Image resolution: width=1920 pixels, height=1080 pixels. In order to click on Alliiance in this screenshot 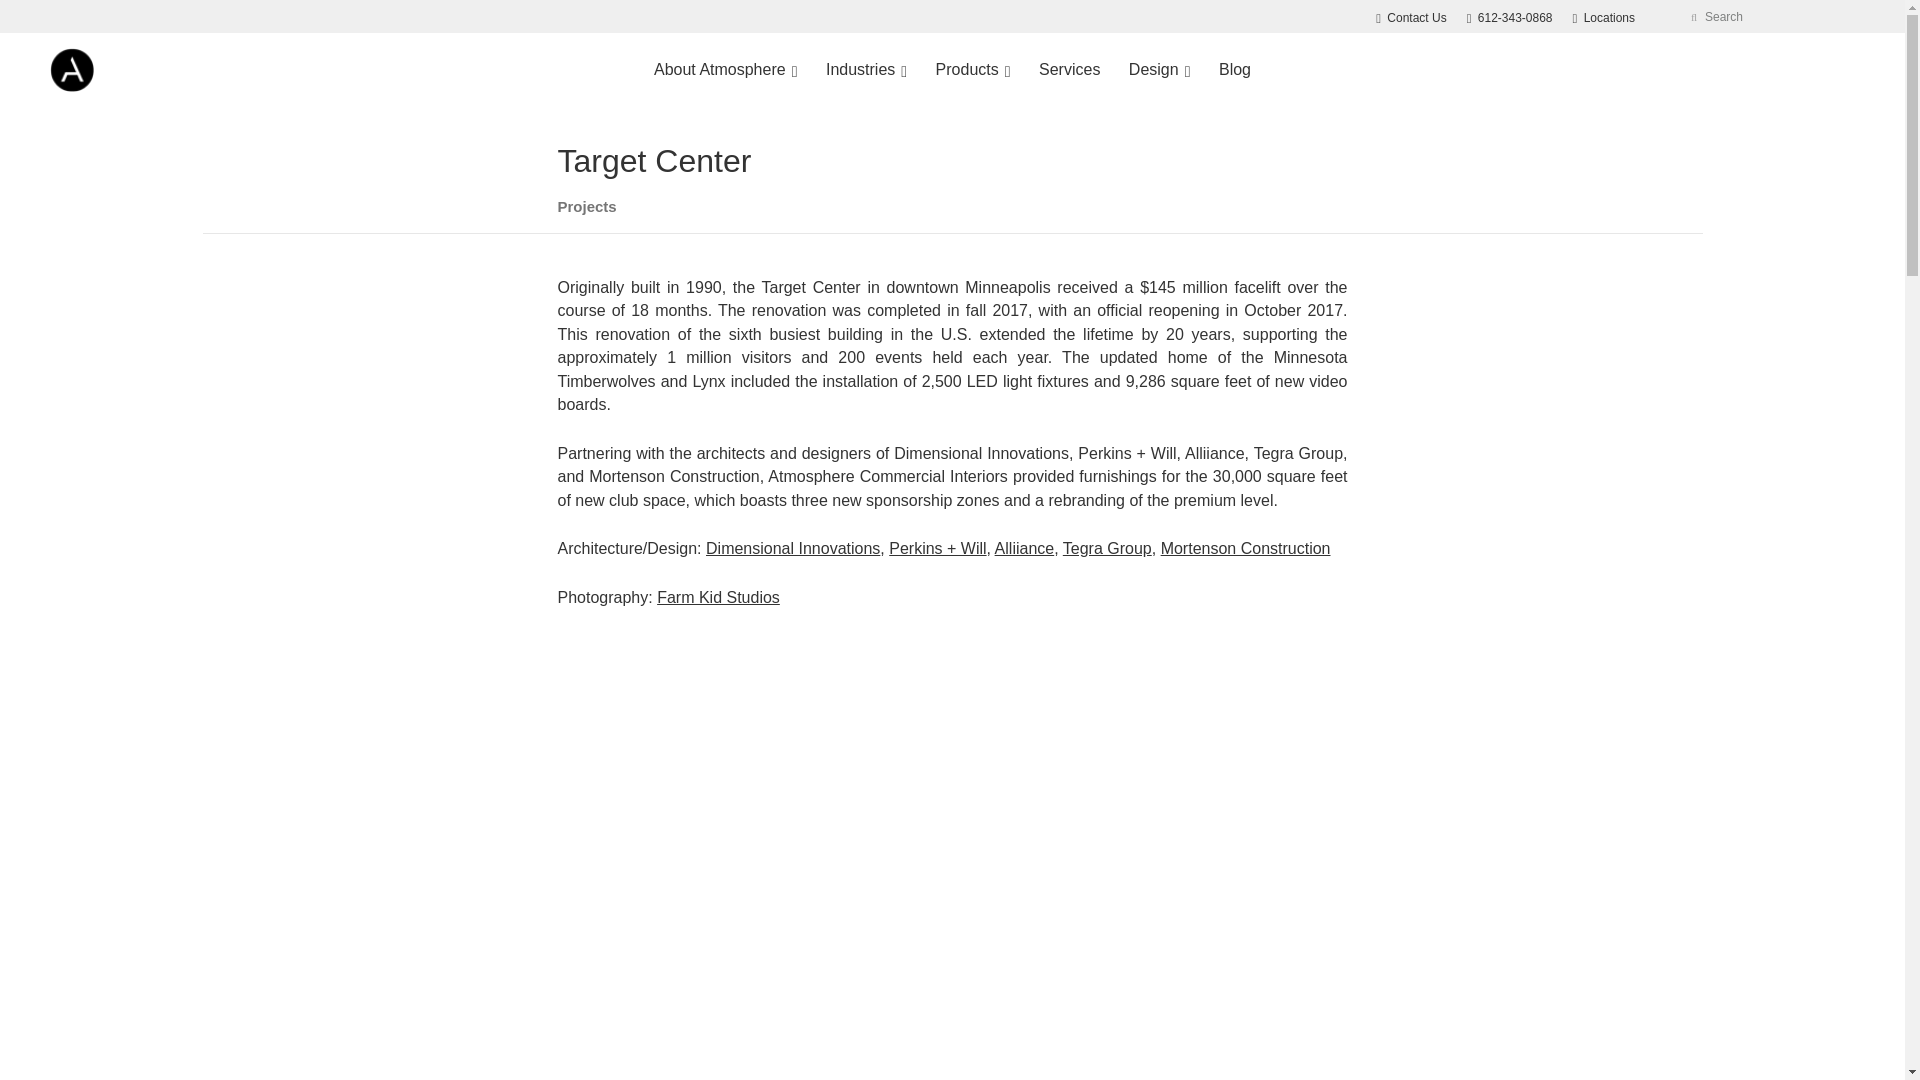, I will do `click(1510, 17)`.